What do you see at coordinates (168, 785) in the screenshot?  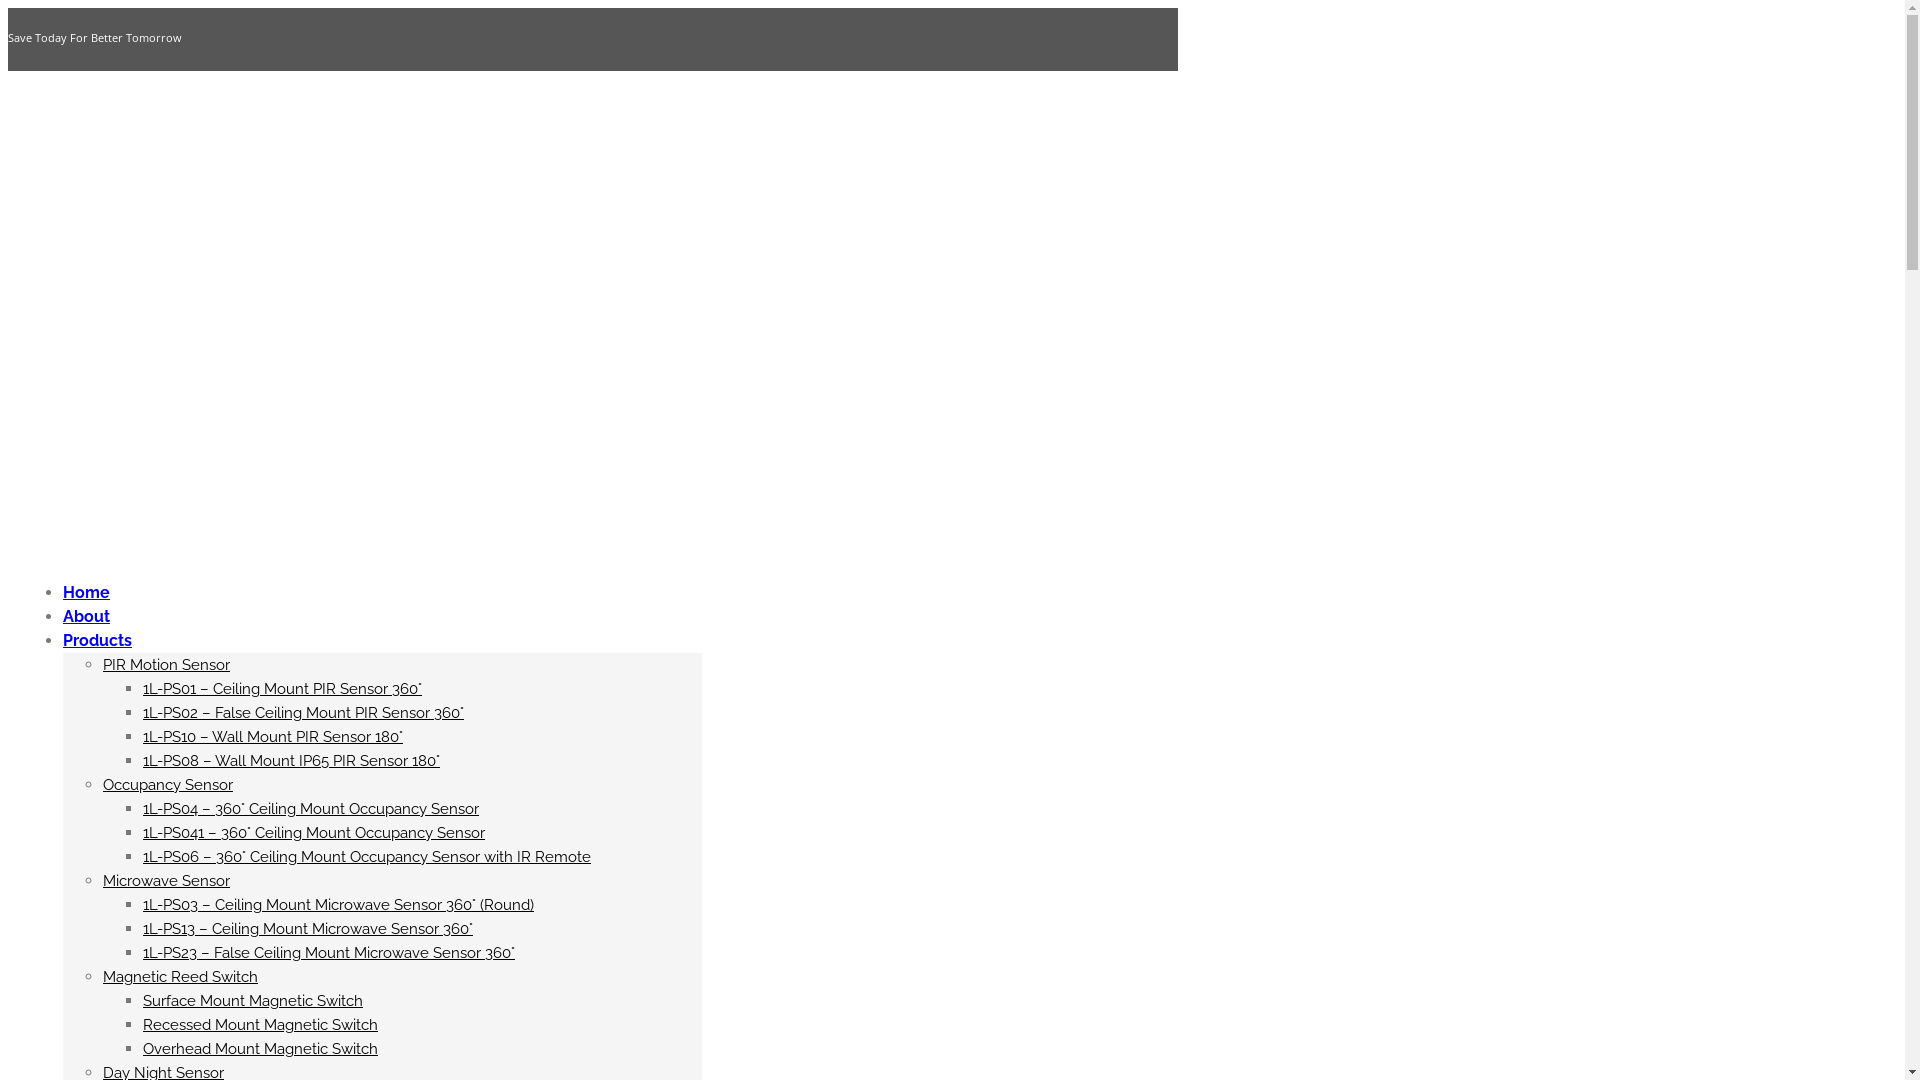 I see `Occupancy Sensor` at bounding box center [168, 785].